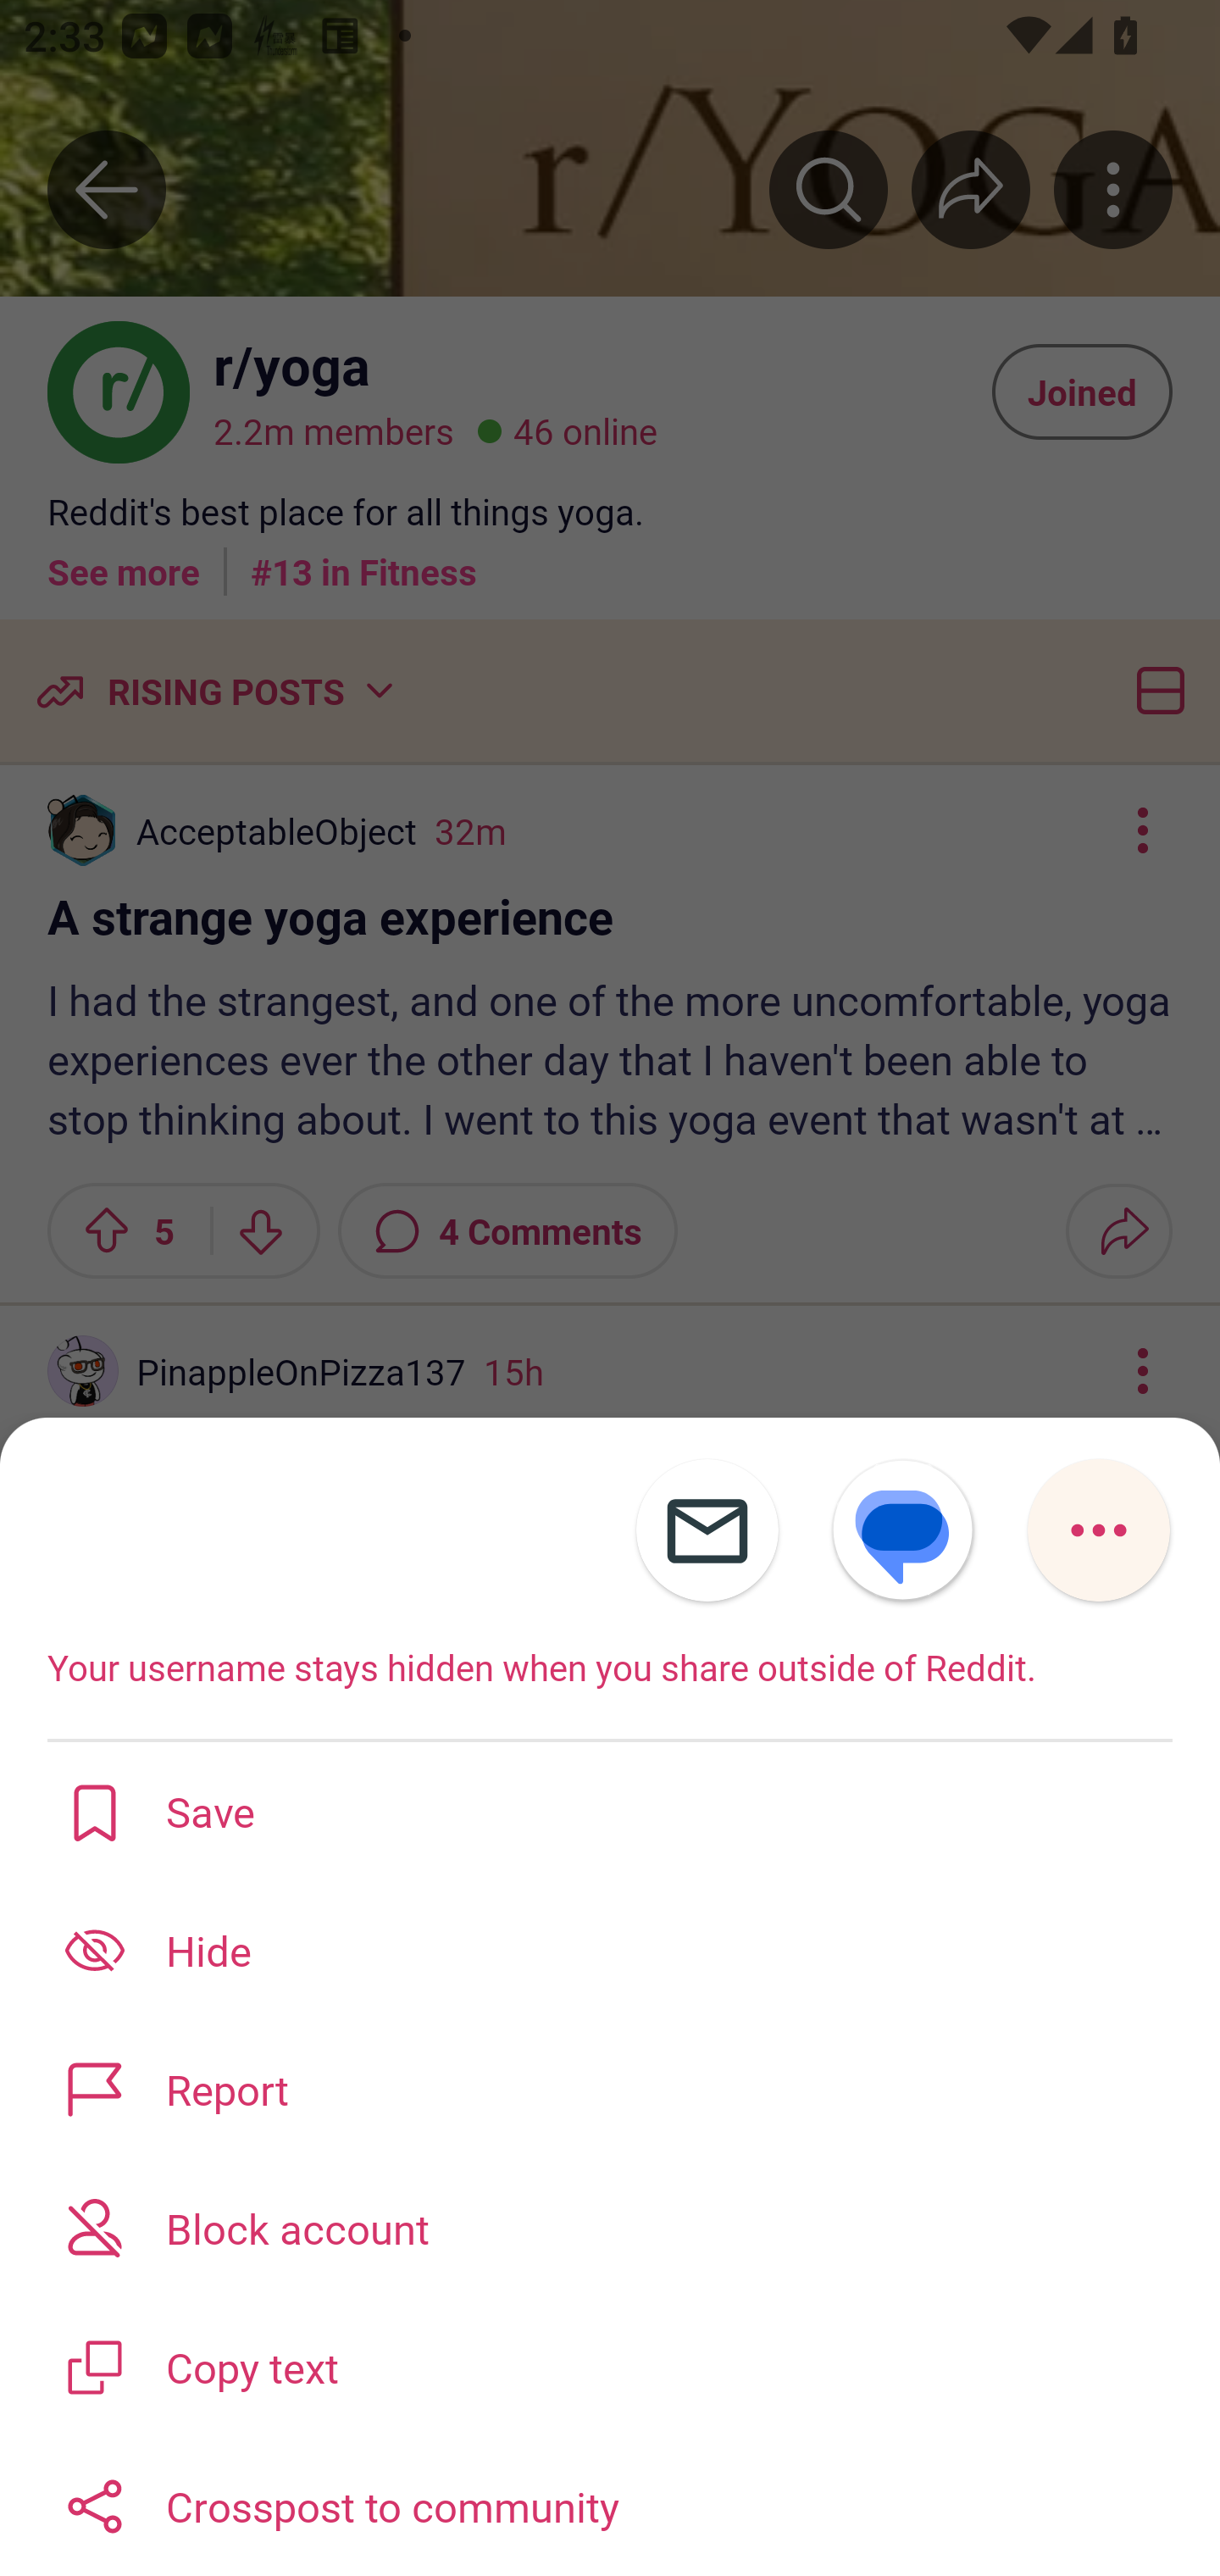  I want to click on More, so click(1099, 1531).